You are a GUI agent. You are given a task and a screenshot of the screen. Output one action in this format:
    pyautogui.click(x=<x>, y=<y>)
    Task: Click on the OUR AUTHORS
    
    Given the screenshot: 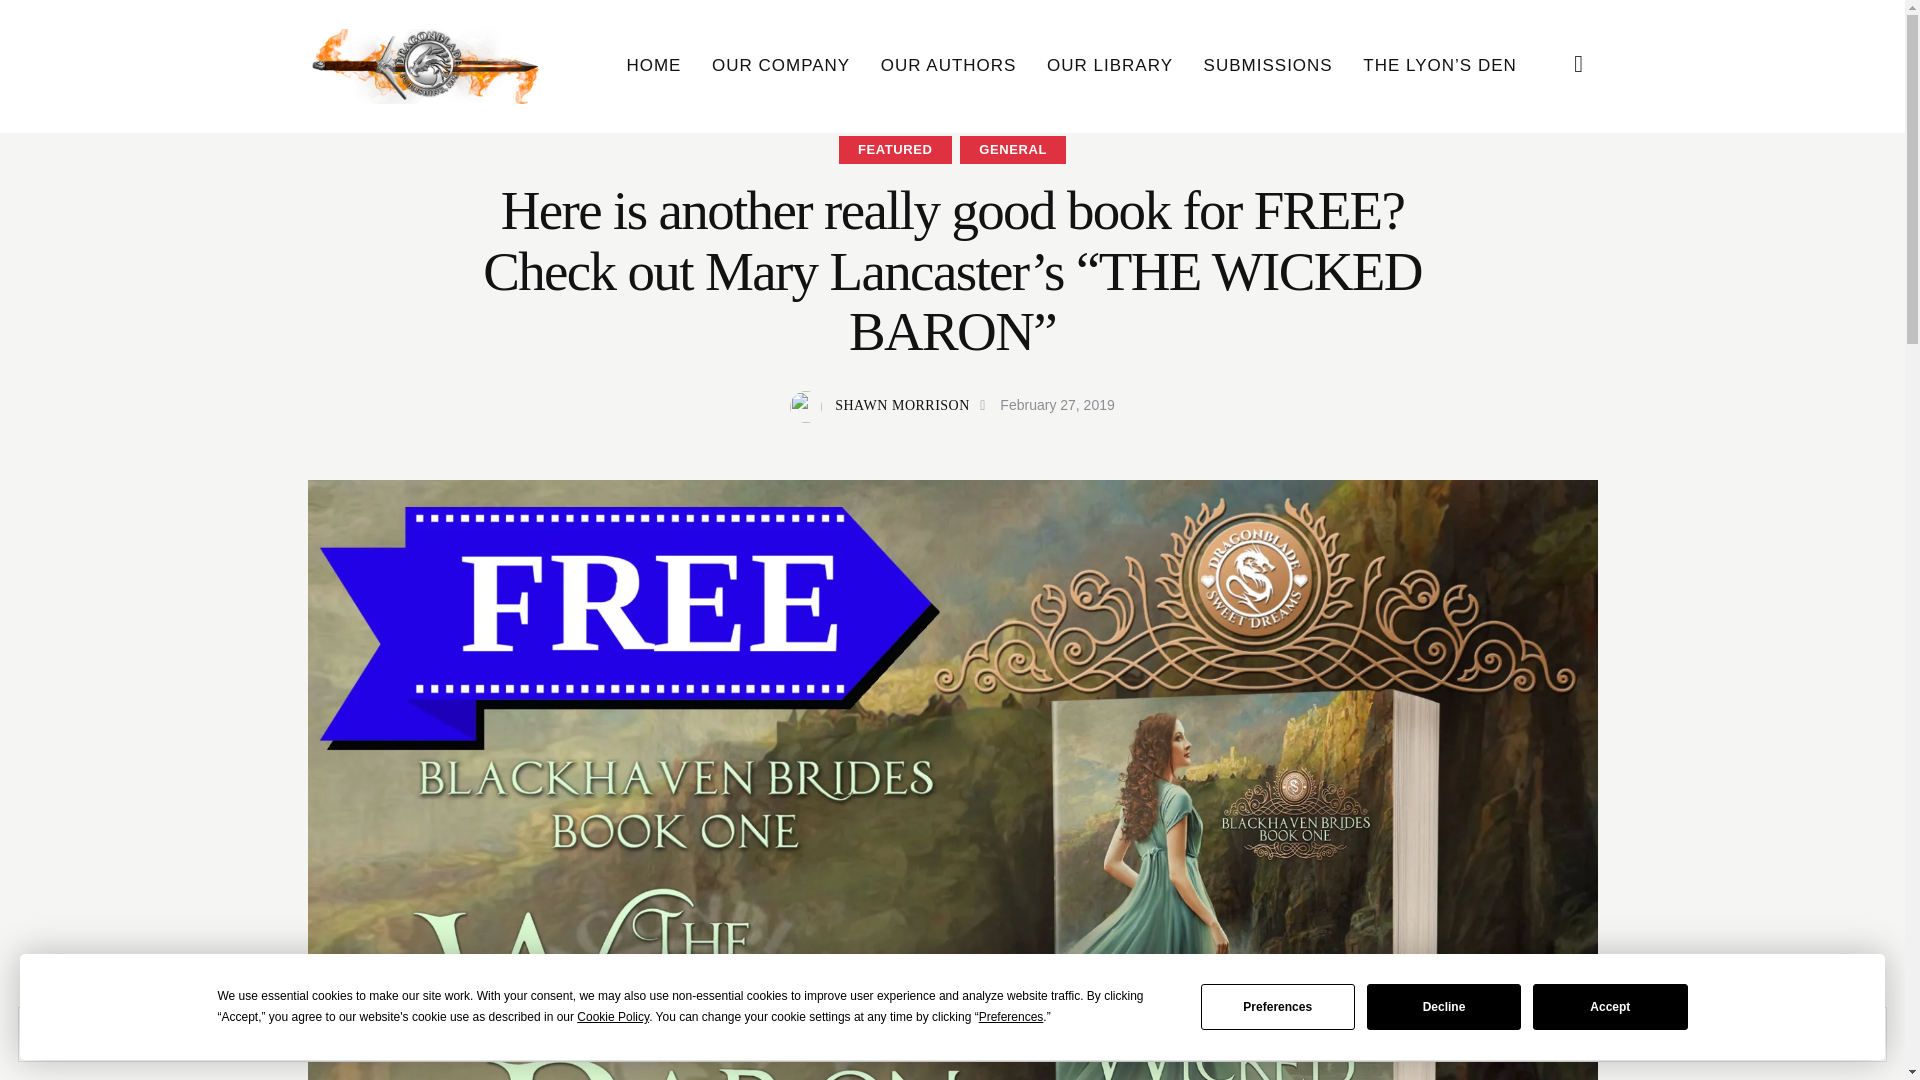 What is the action you would take?
    pyautogui.click(x=948, y=66)
    